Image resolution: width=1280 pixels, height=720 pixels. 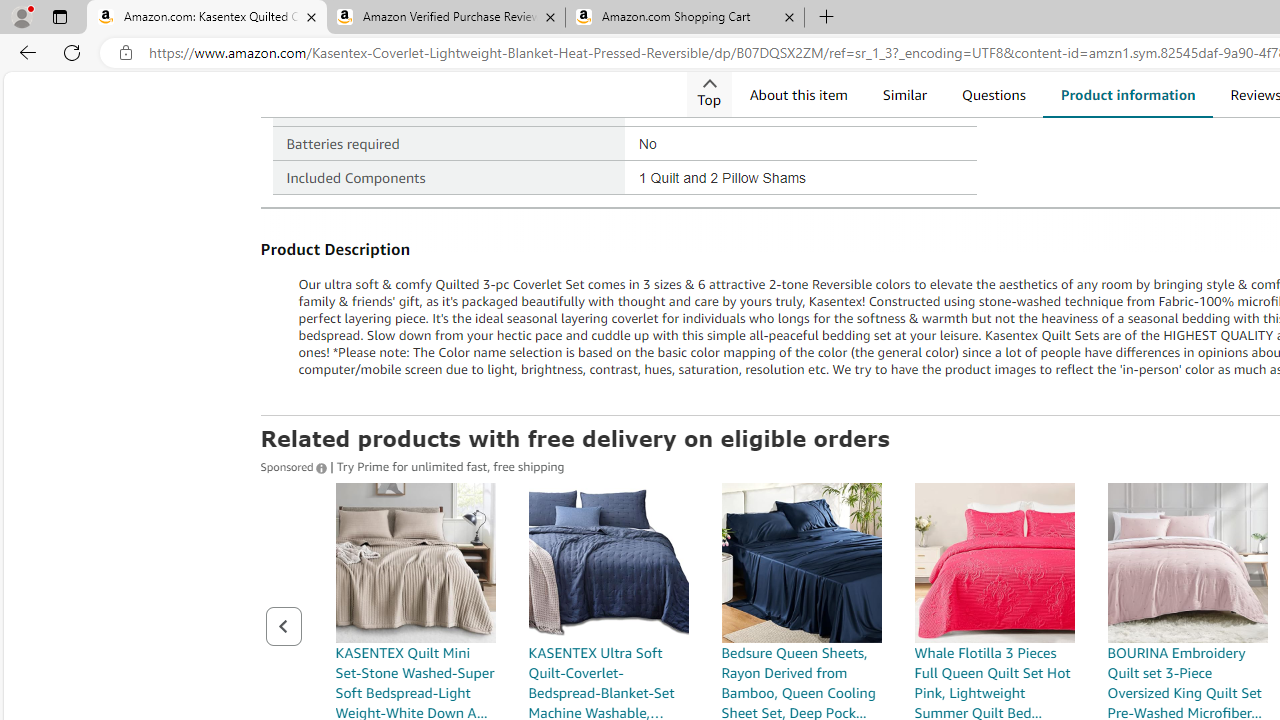 I want to click on Product information, so click(x=1127, y=94).